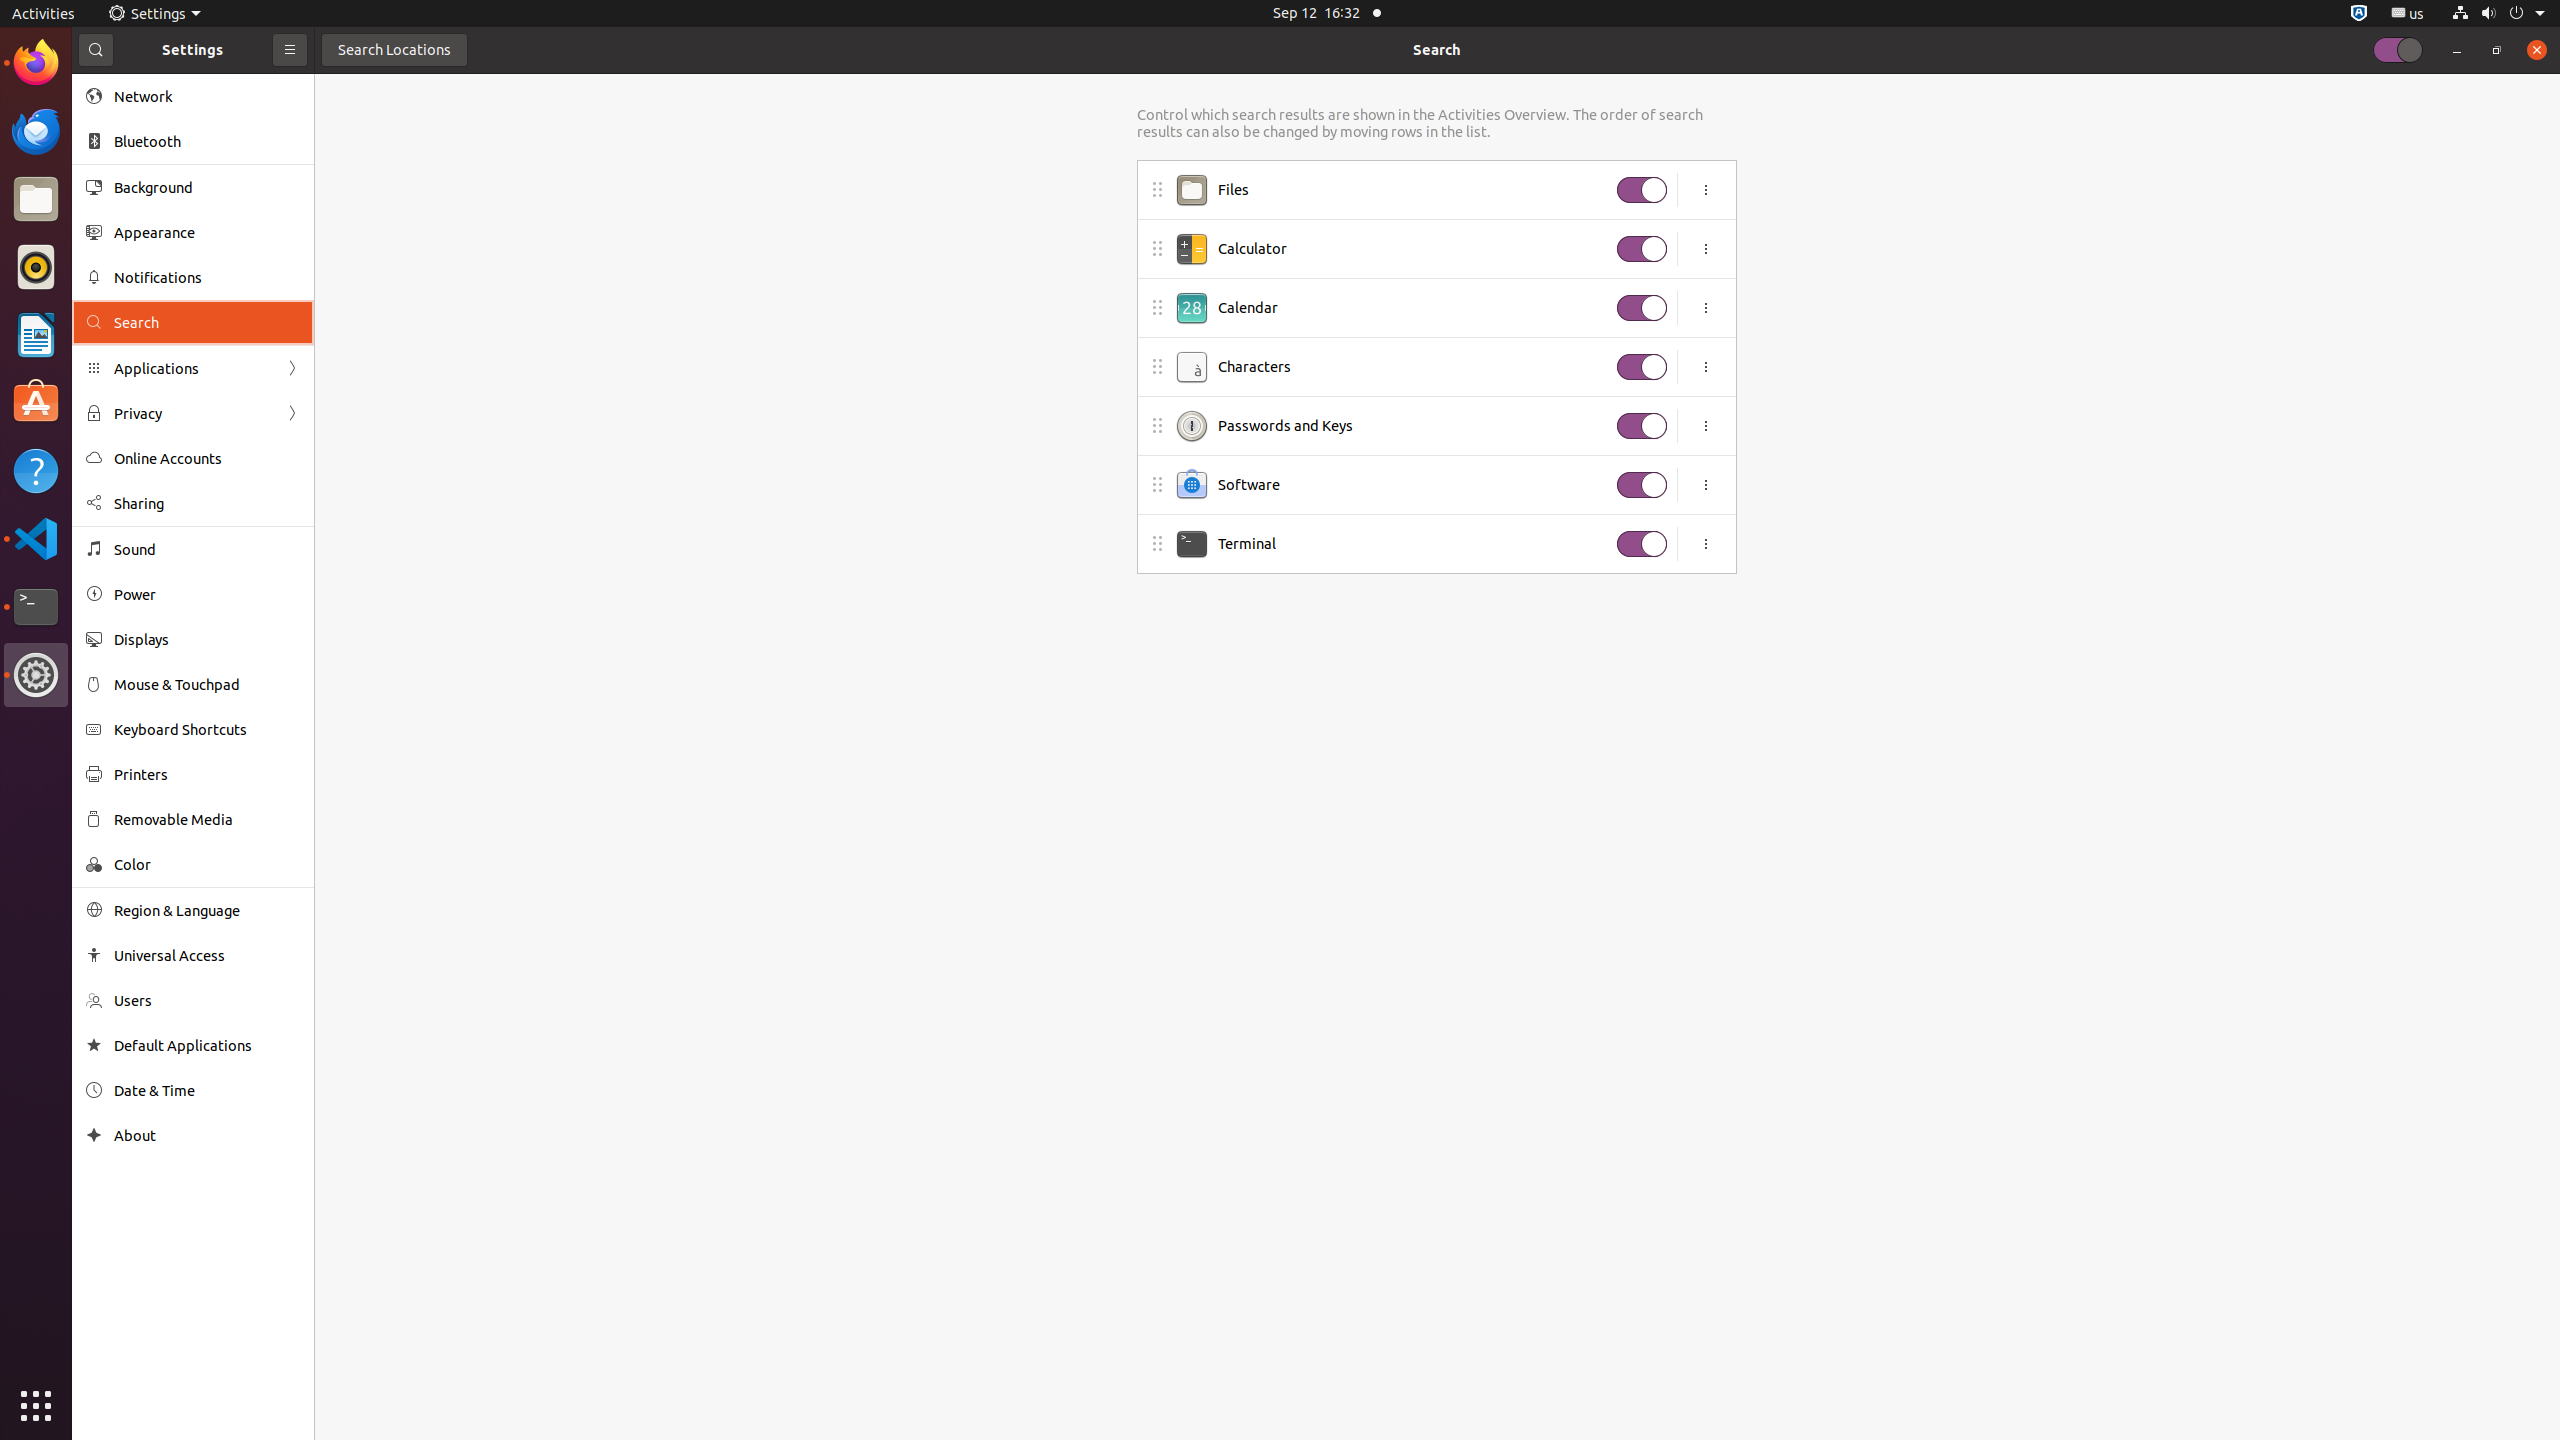 Image resolution: width=2560 pixels, height=1440 pixels. Describe the element at coordinates (207, 278) in the screenshot. I see `Notifications` at that location.